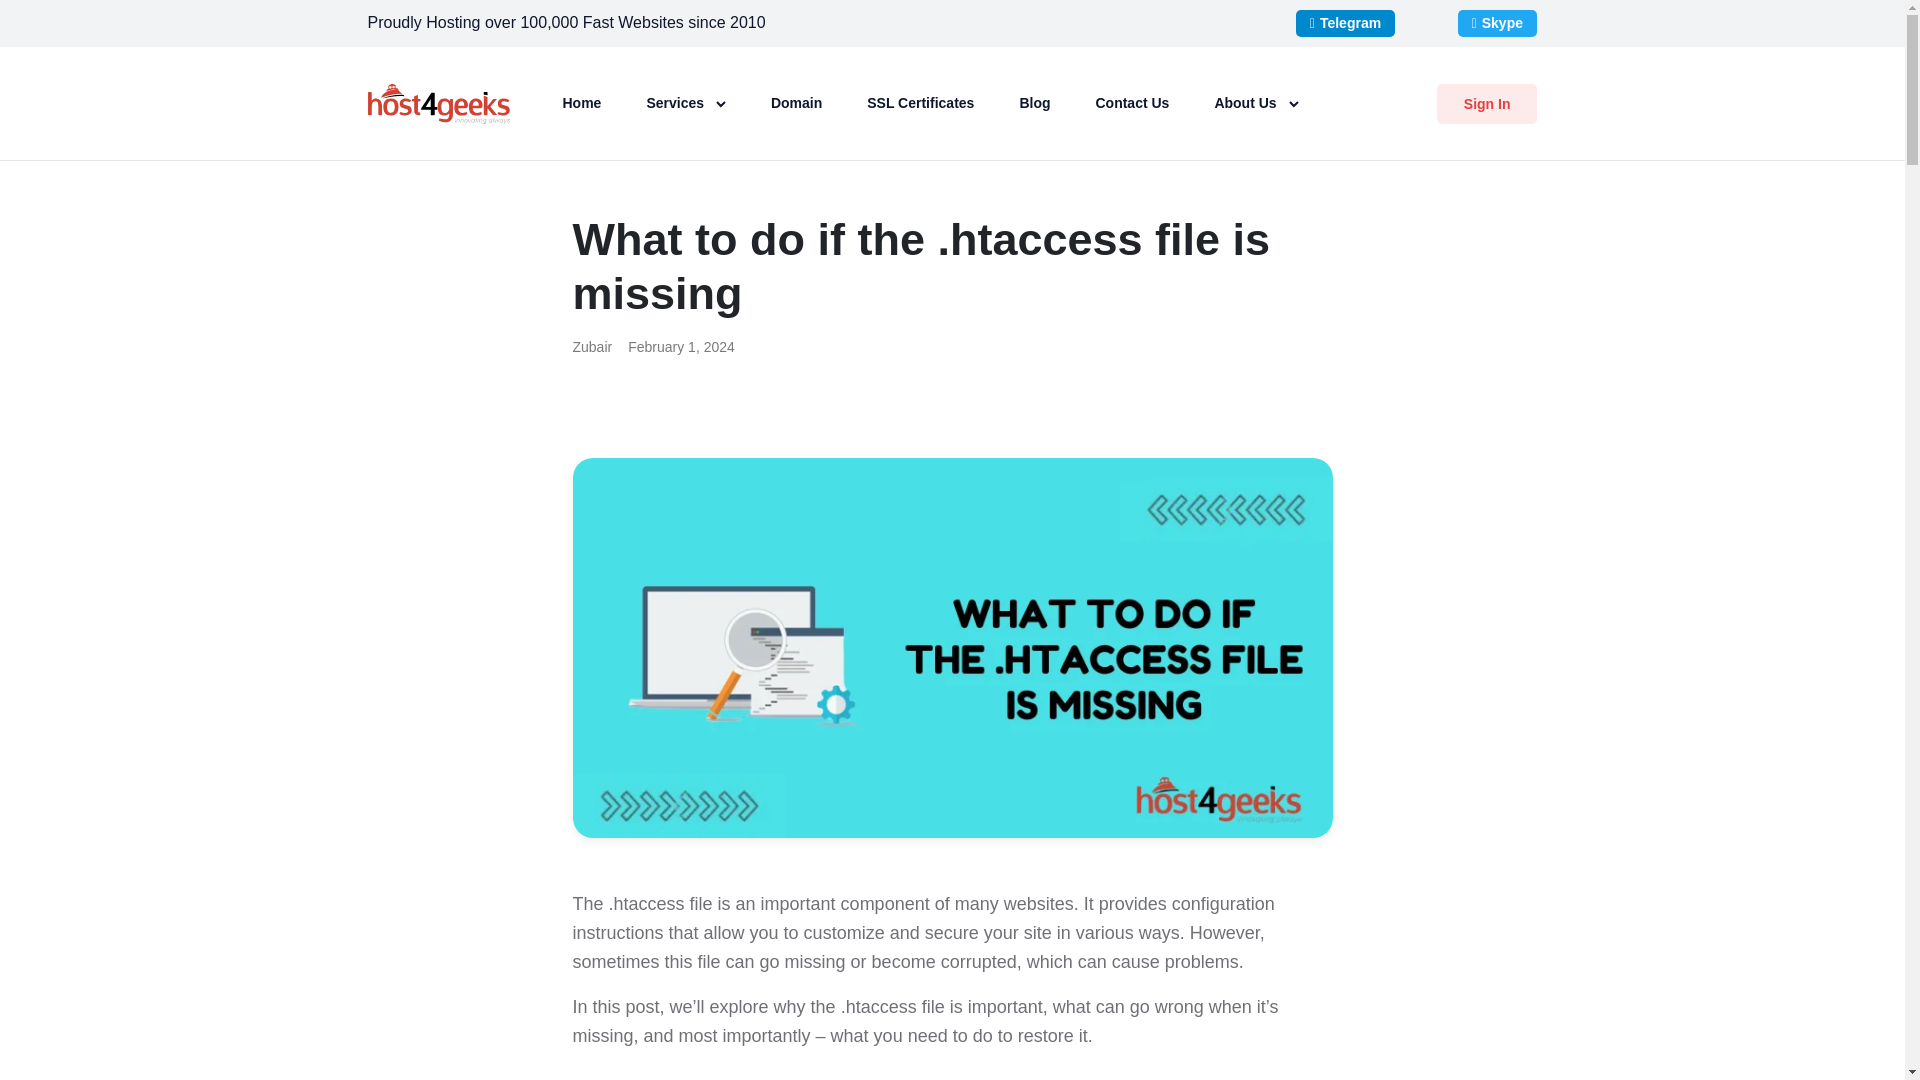 This screenshot has width=1920, height=1080. What do you see at coordinates (1131, 102) in the screenshot?
I see `Contact Us` at bounding box center [1131, 102].